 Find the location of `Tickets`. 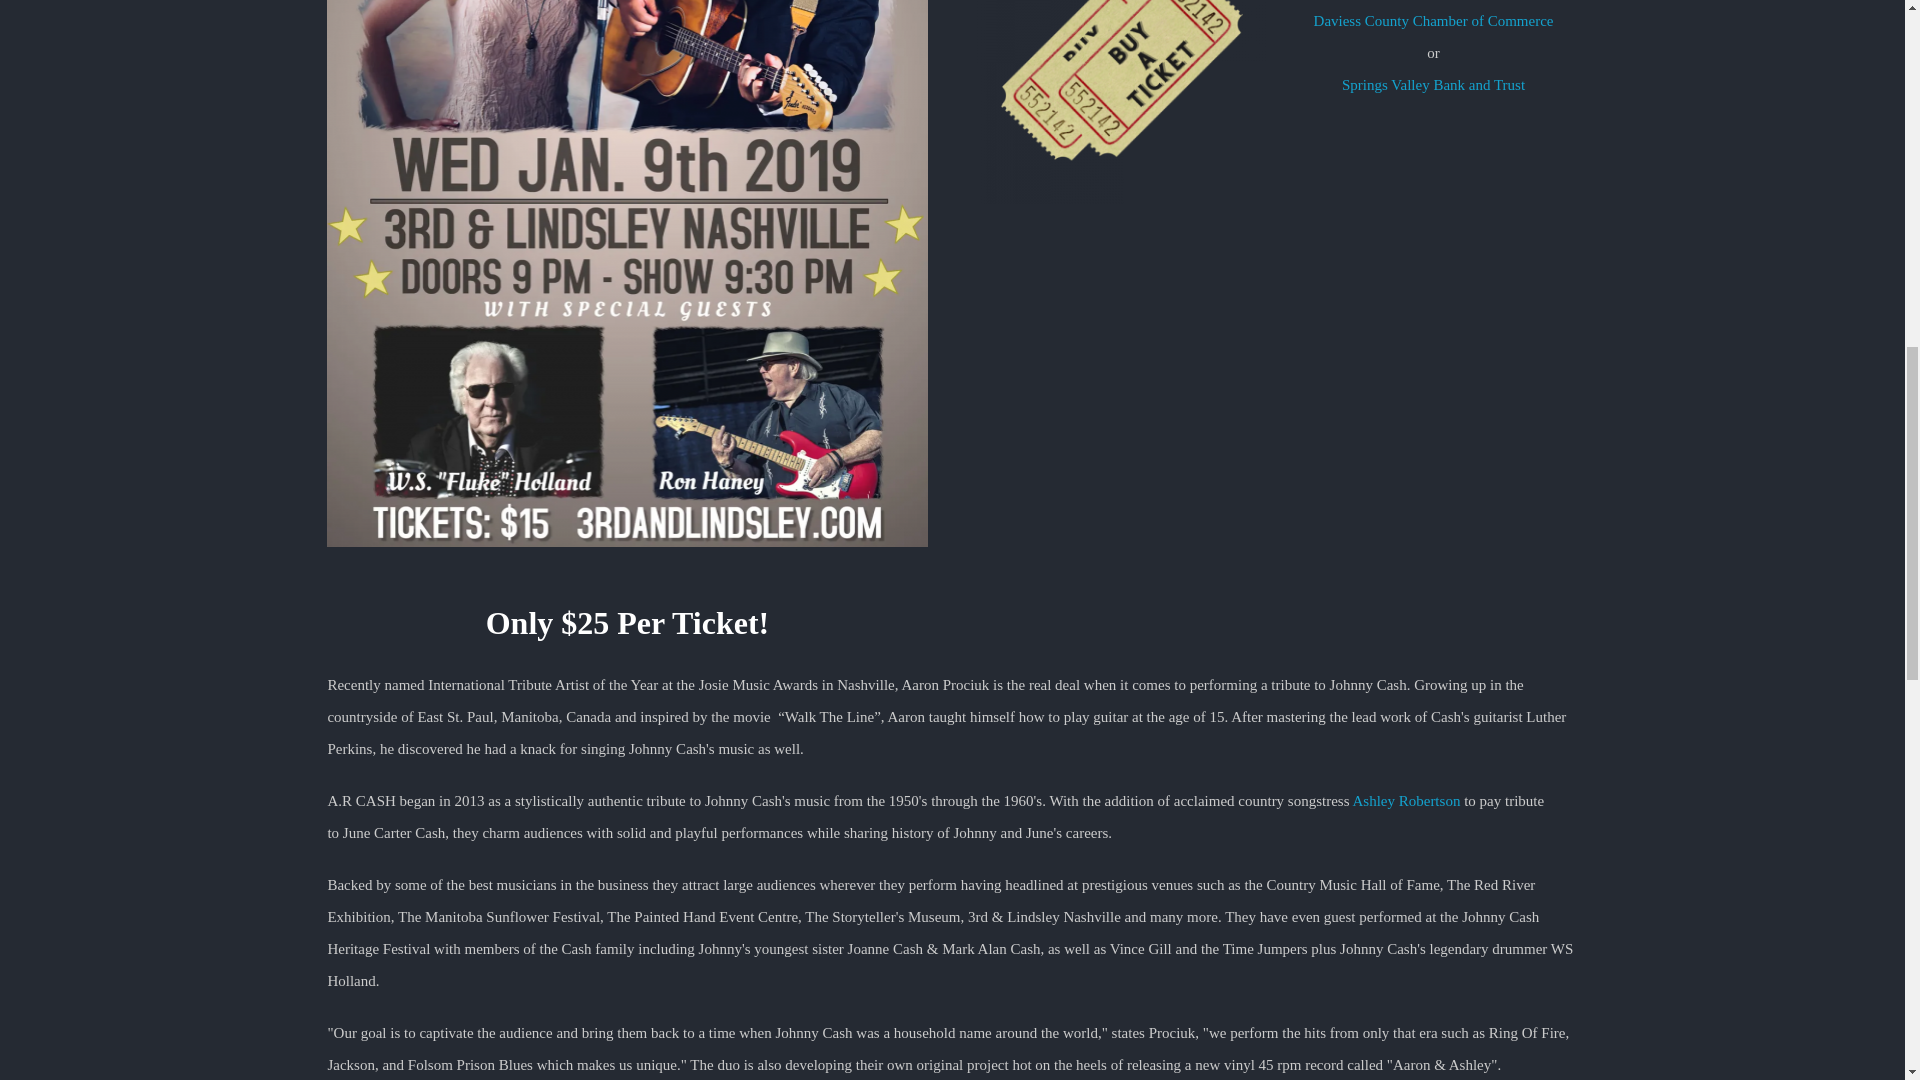

Tickets is located at coordinates (1121, 102).